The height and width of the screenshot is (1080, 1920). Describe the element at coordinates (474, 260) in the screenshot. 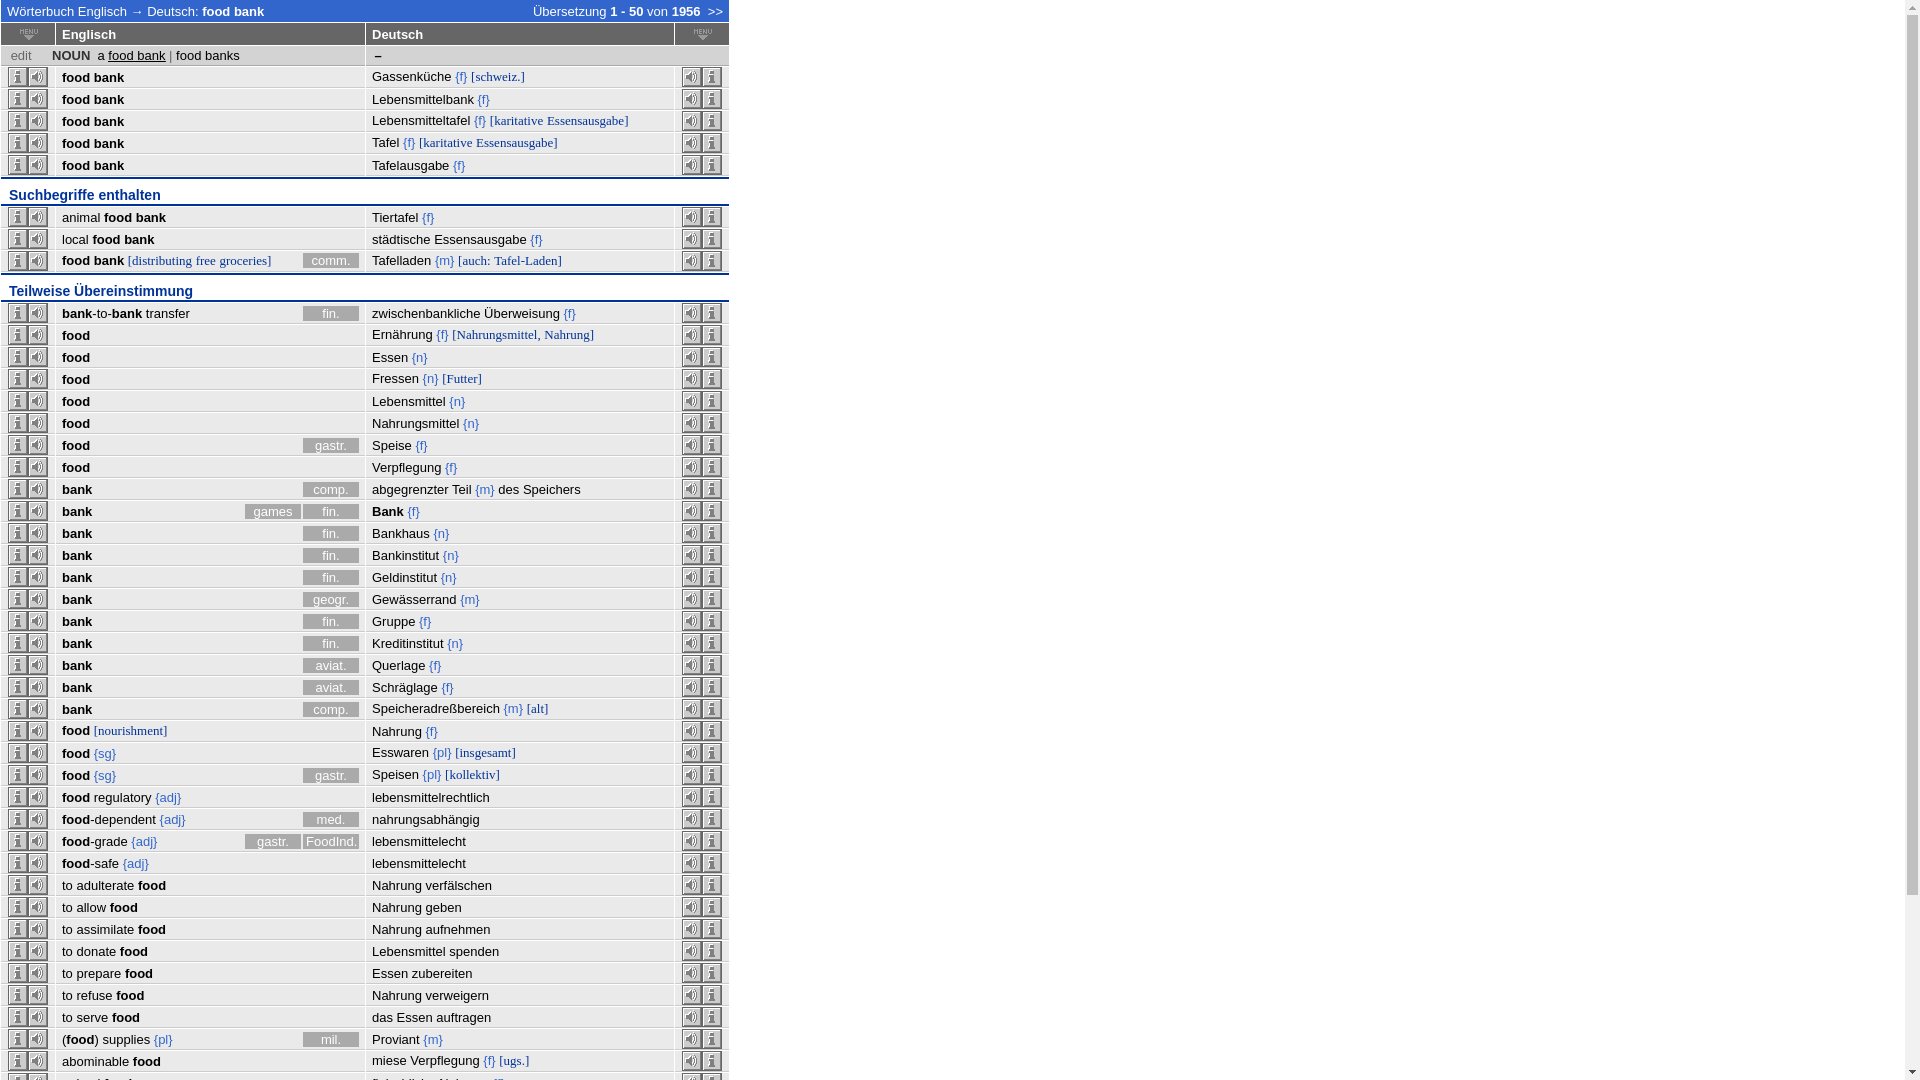

I see `[auch:` at that location.